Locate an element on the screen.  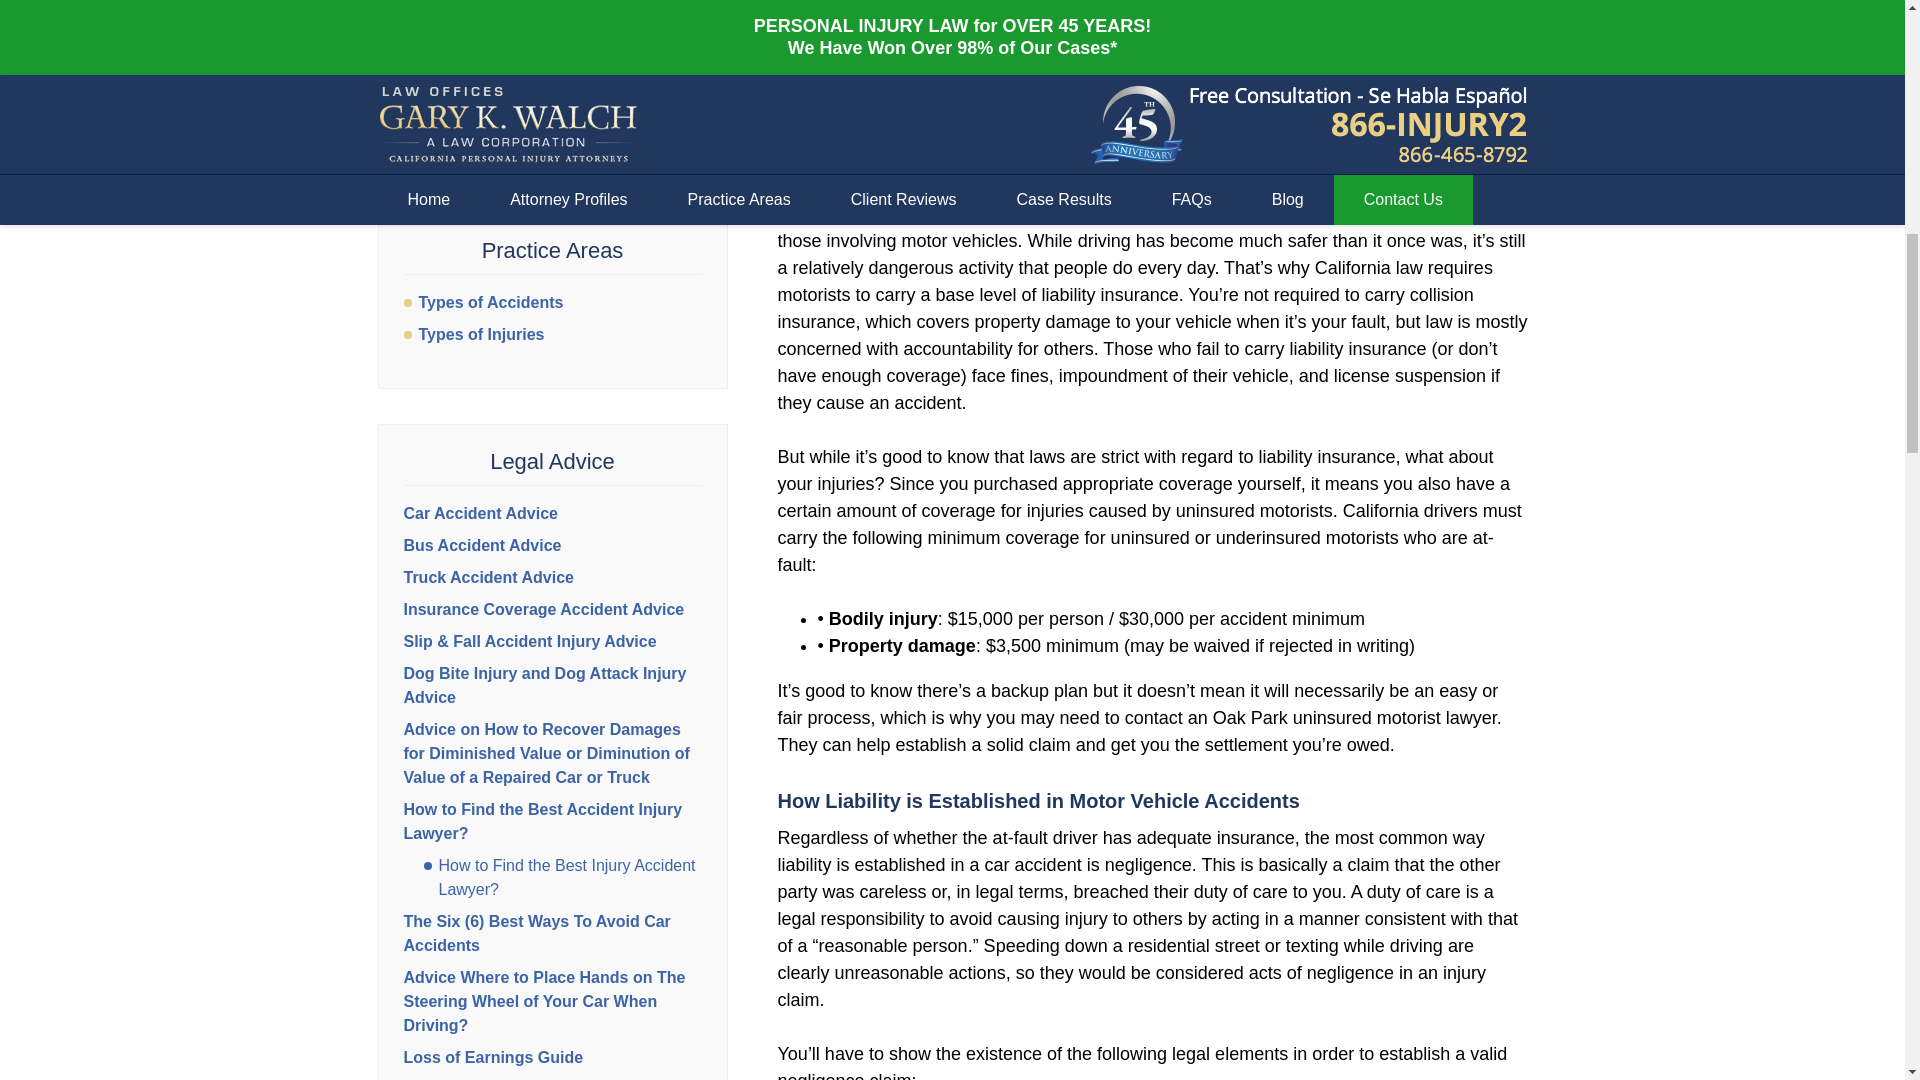
experienced Oak Park uninsured motorist lawyer is located at coordinates (1146, 26).